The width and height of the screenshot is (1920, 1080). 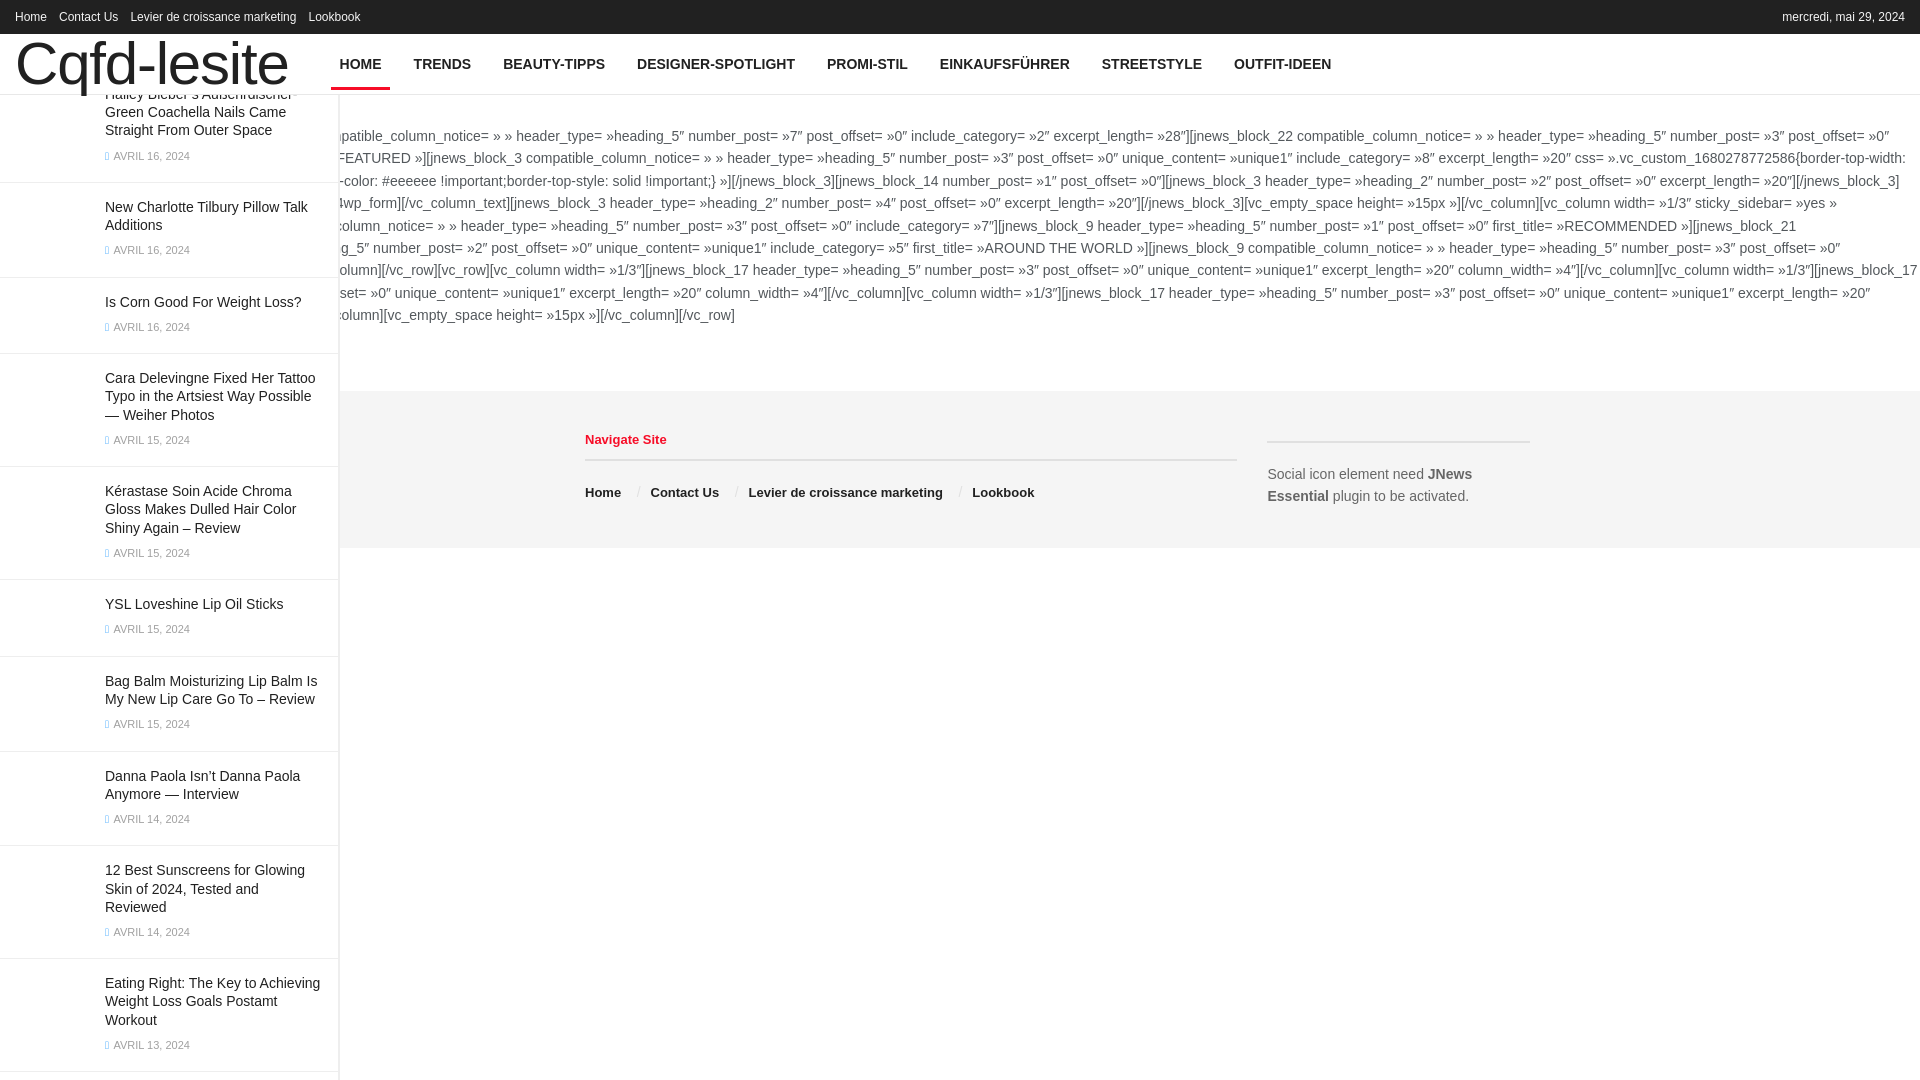 What do you see at coordinates (194, 604) in the screenshot?
I see `YSL Loveshine Lip Oil Sticks` at bounding box center [194, 604].